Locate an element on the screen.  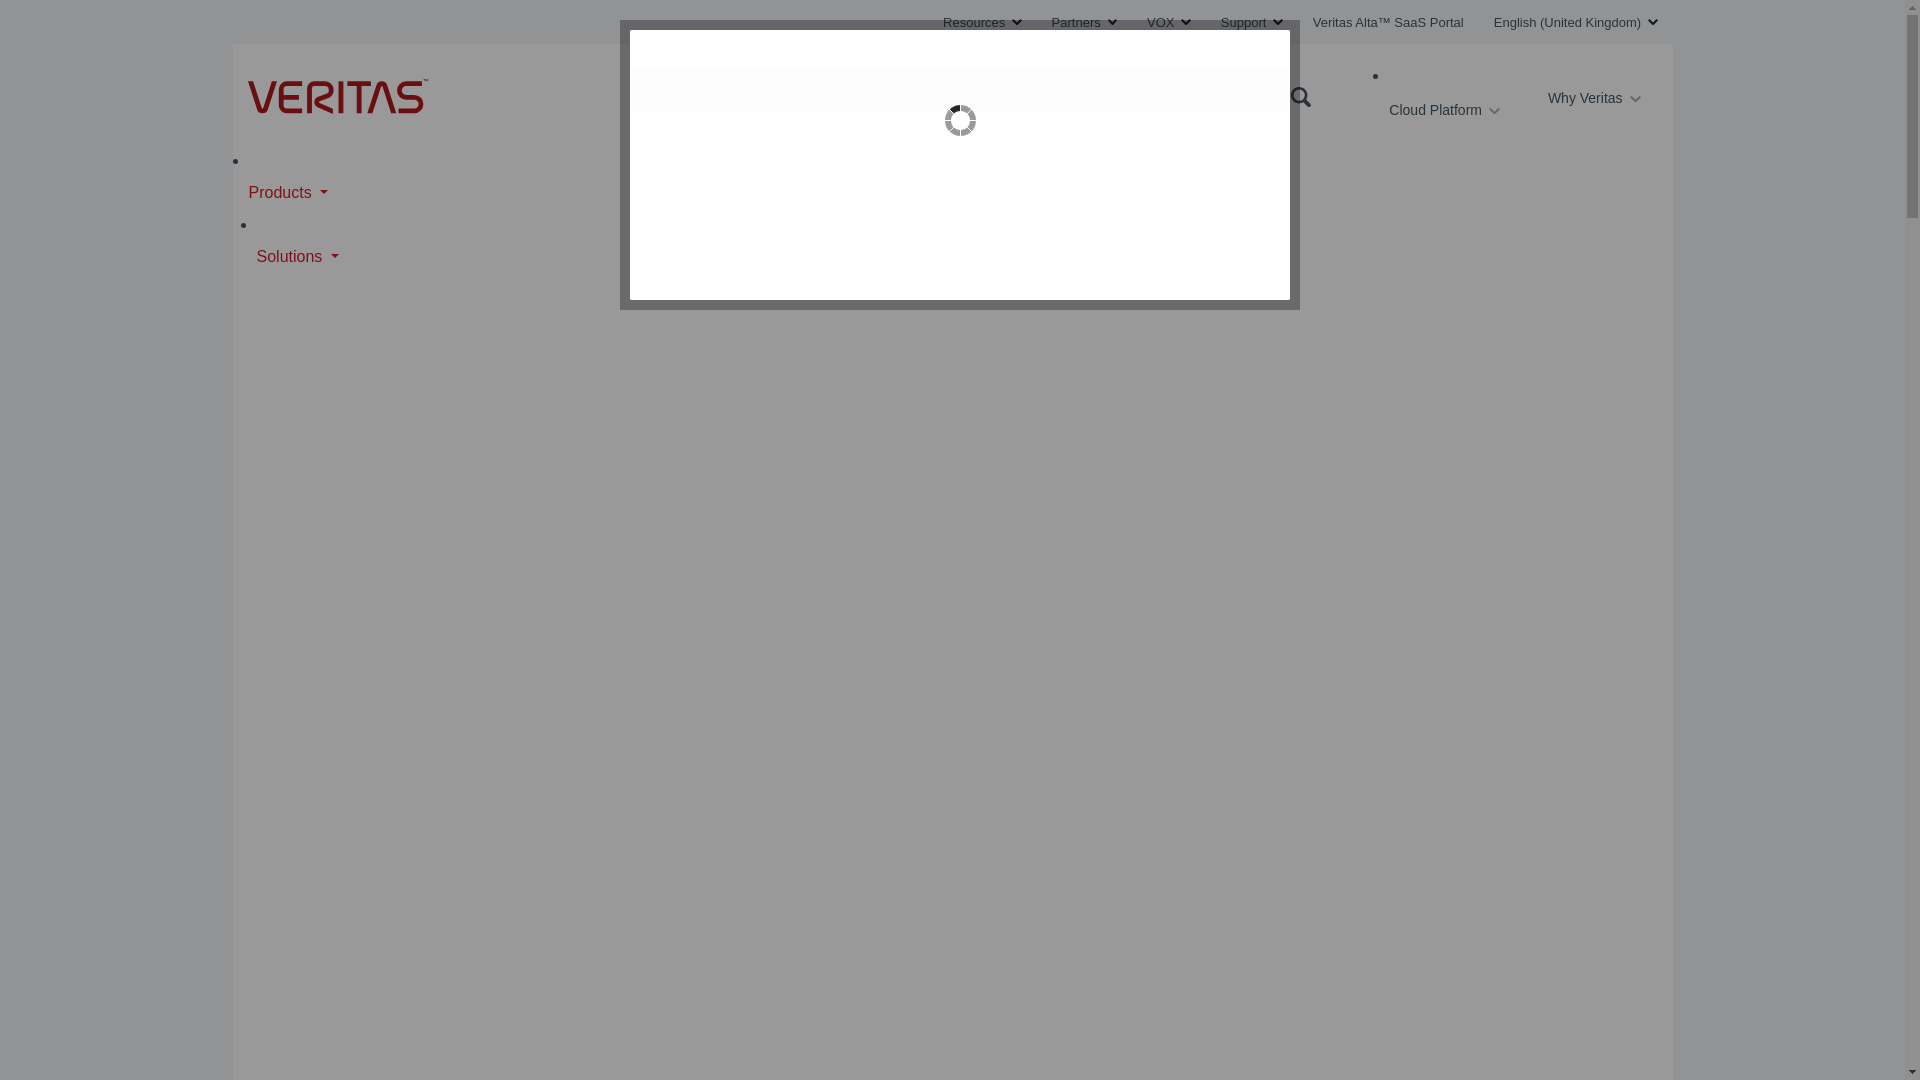
TrustArc Cookie Consent Manager is located at coordinates (960, 165).